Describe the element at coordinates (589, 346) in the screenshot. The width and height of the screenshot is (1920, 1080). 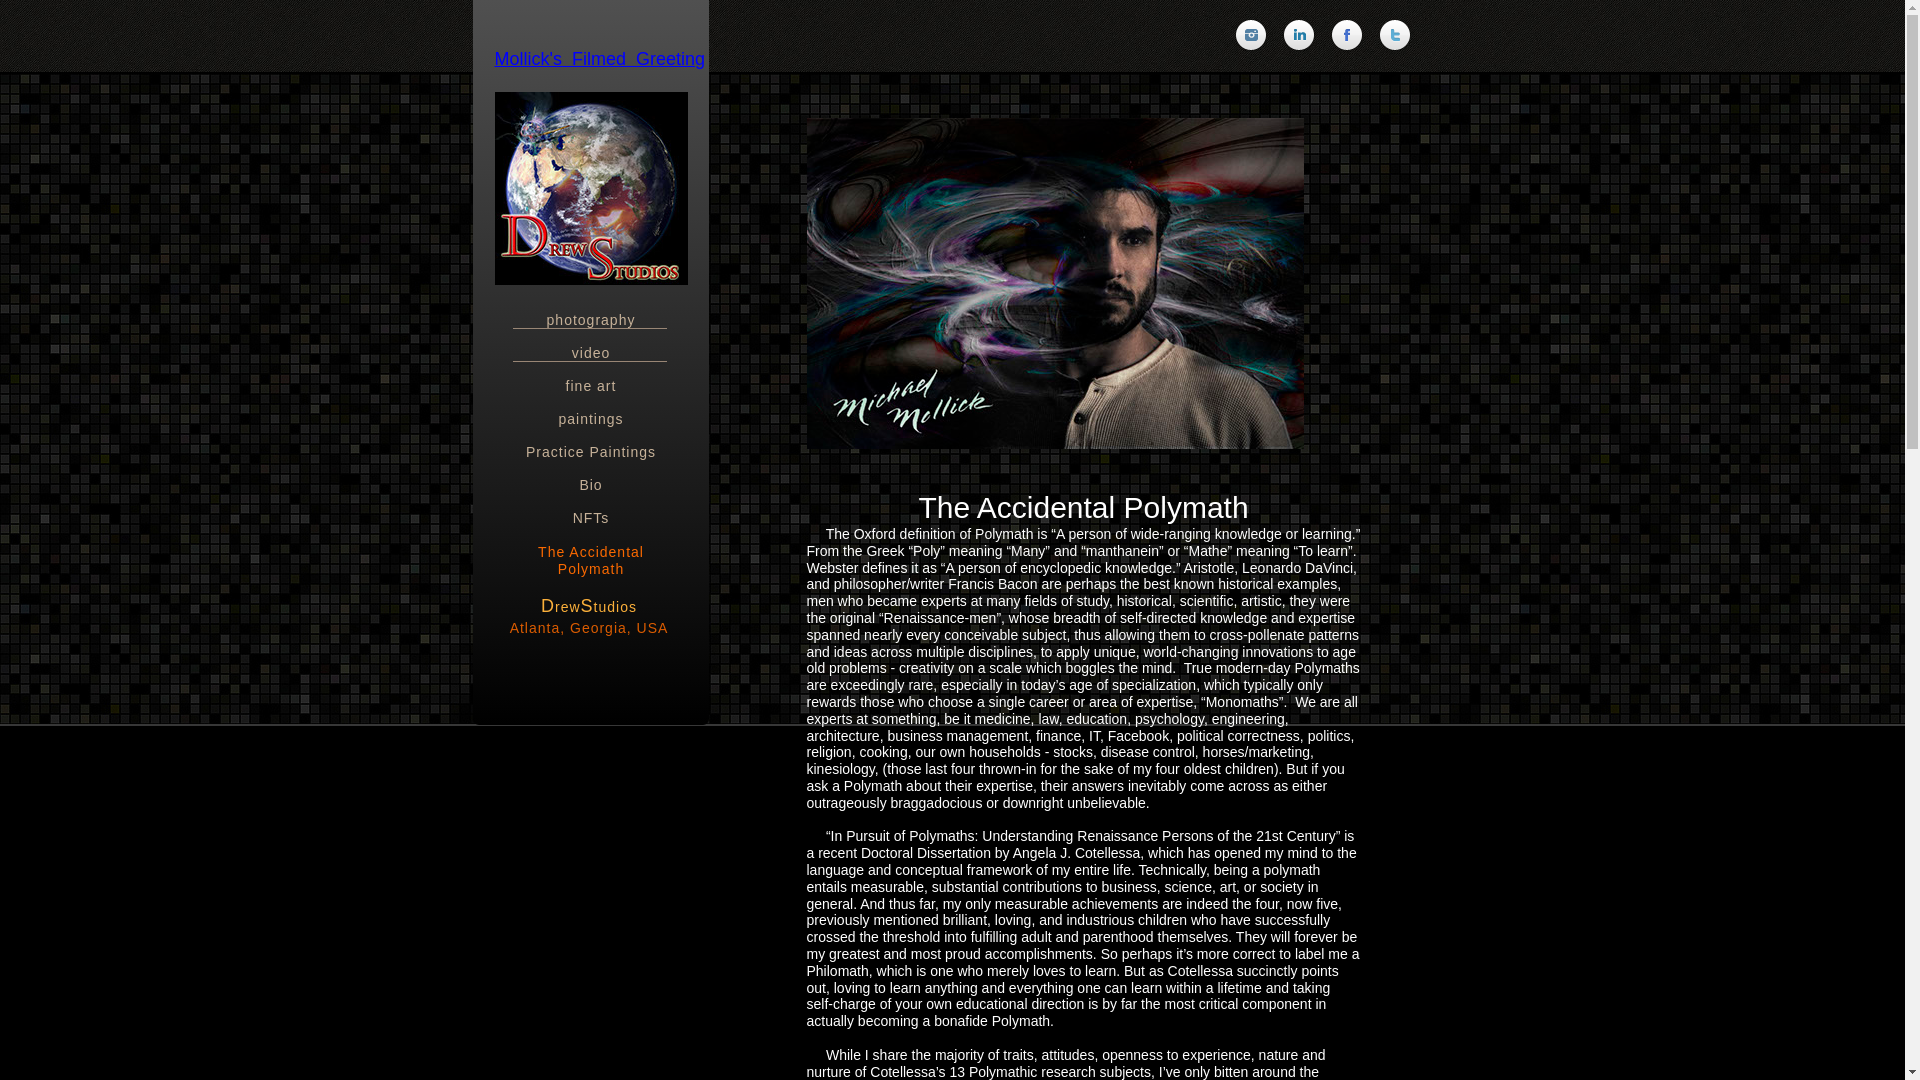
I see `video` at that location.